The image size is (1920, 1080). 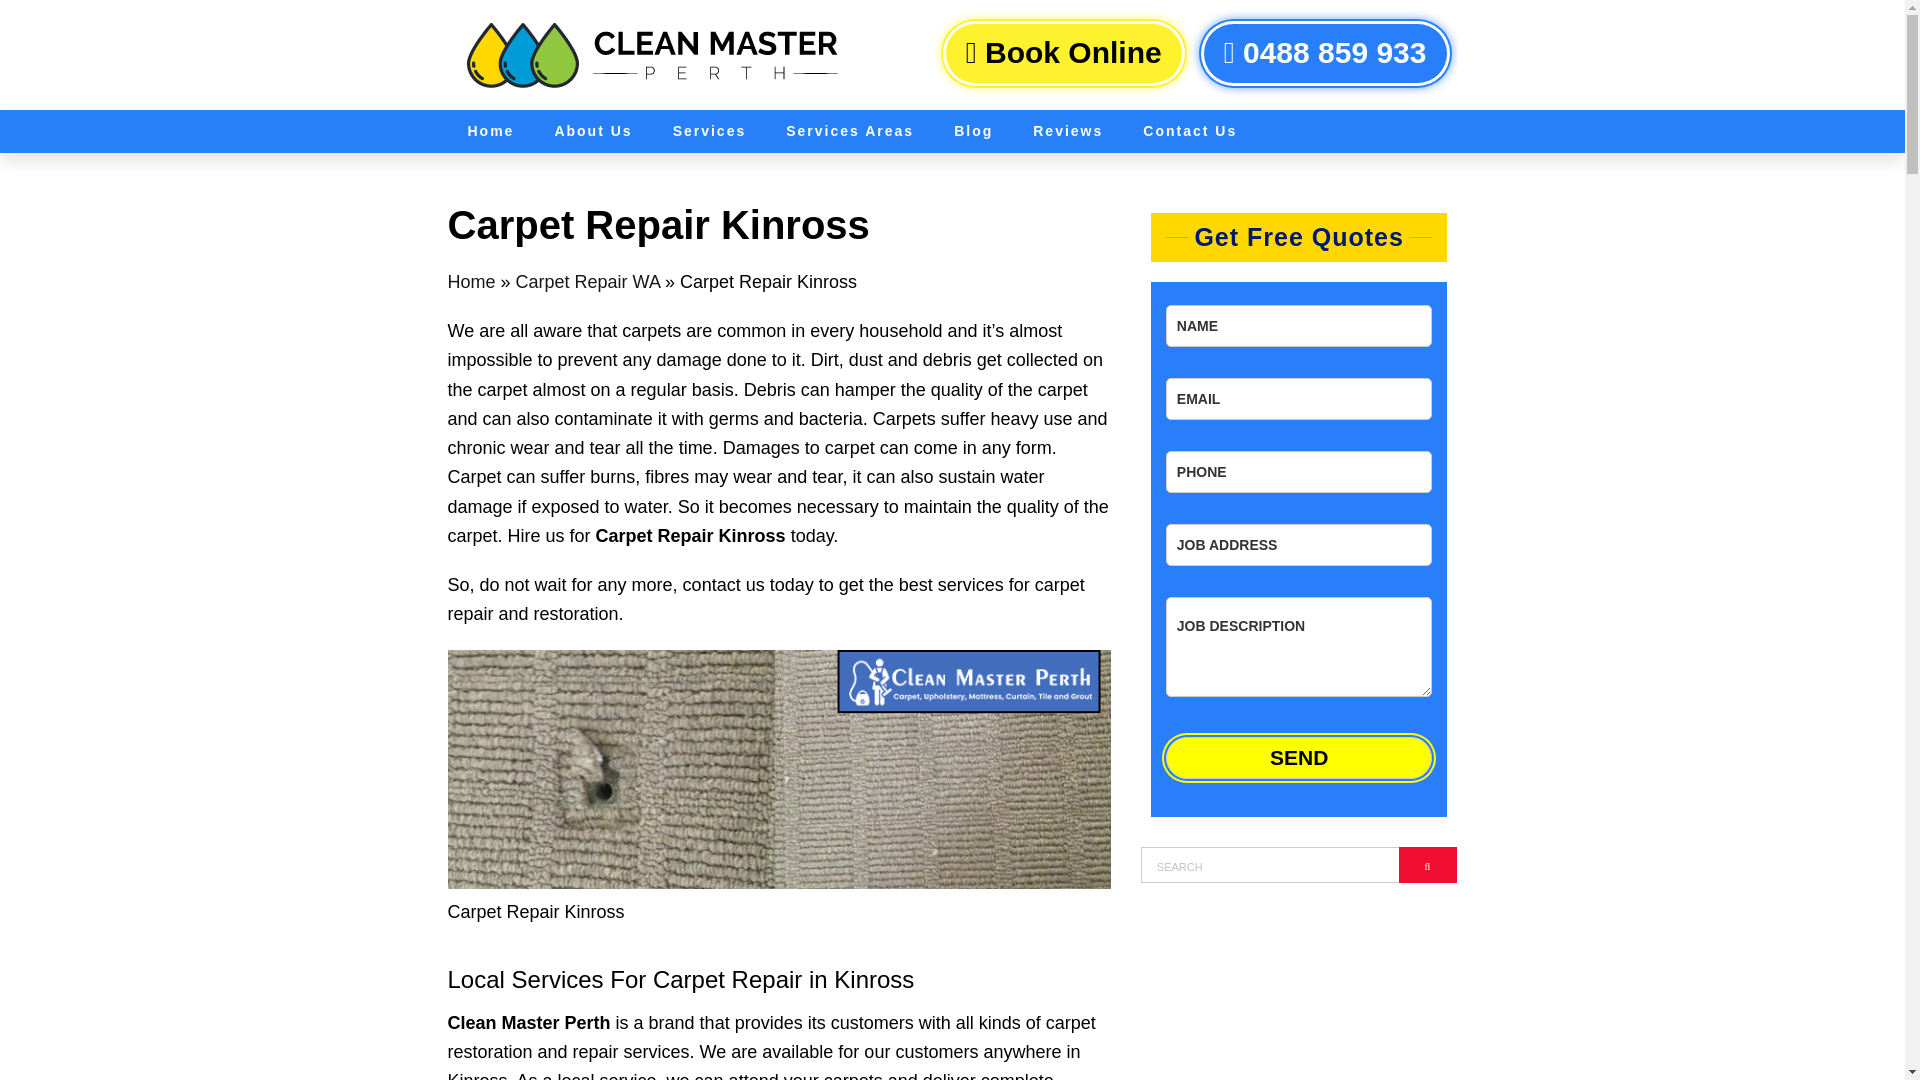 What do you see at coordinates (1190, 132) in the screenshot?
I see `Contact Us` at bounding box center [1190, 132].